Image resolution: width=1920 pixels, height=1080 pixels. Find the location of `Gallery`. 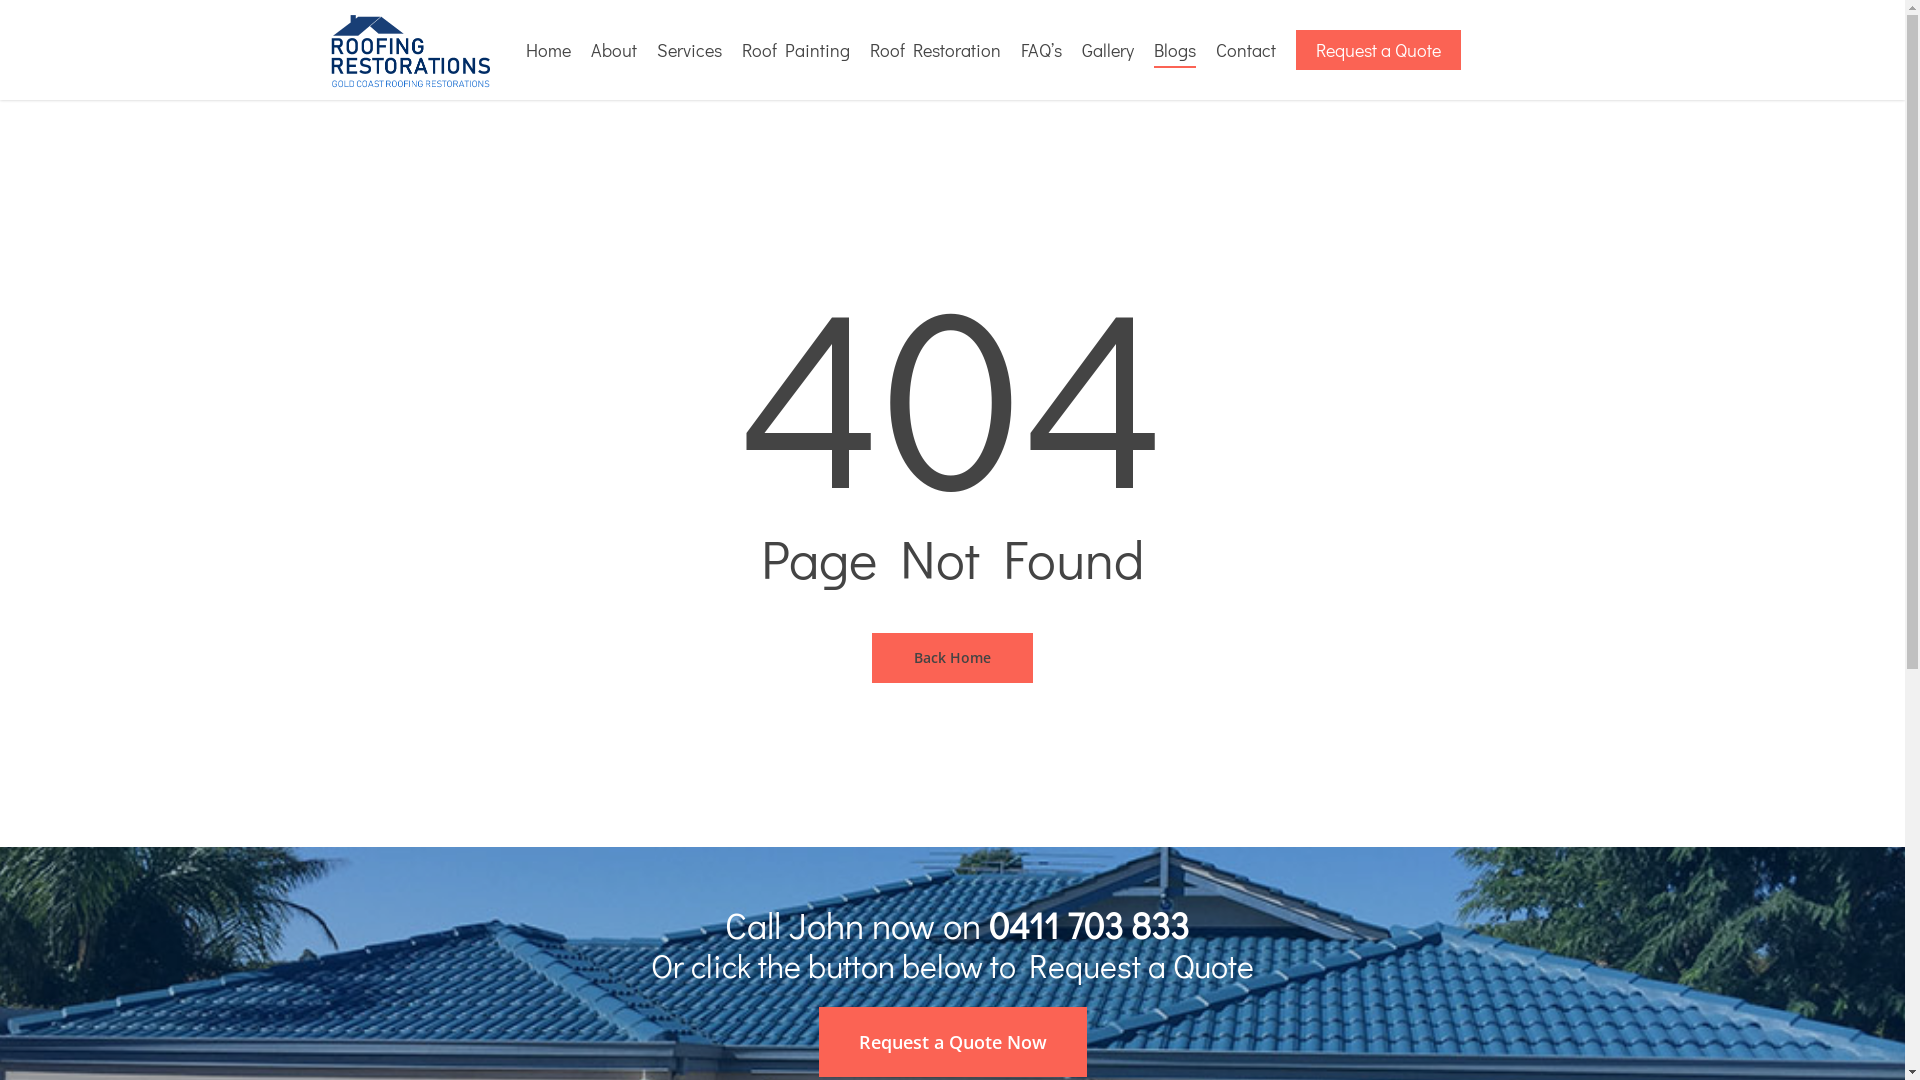

Gallery is located at coordinates (1108, 50).